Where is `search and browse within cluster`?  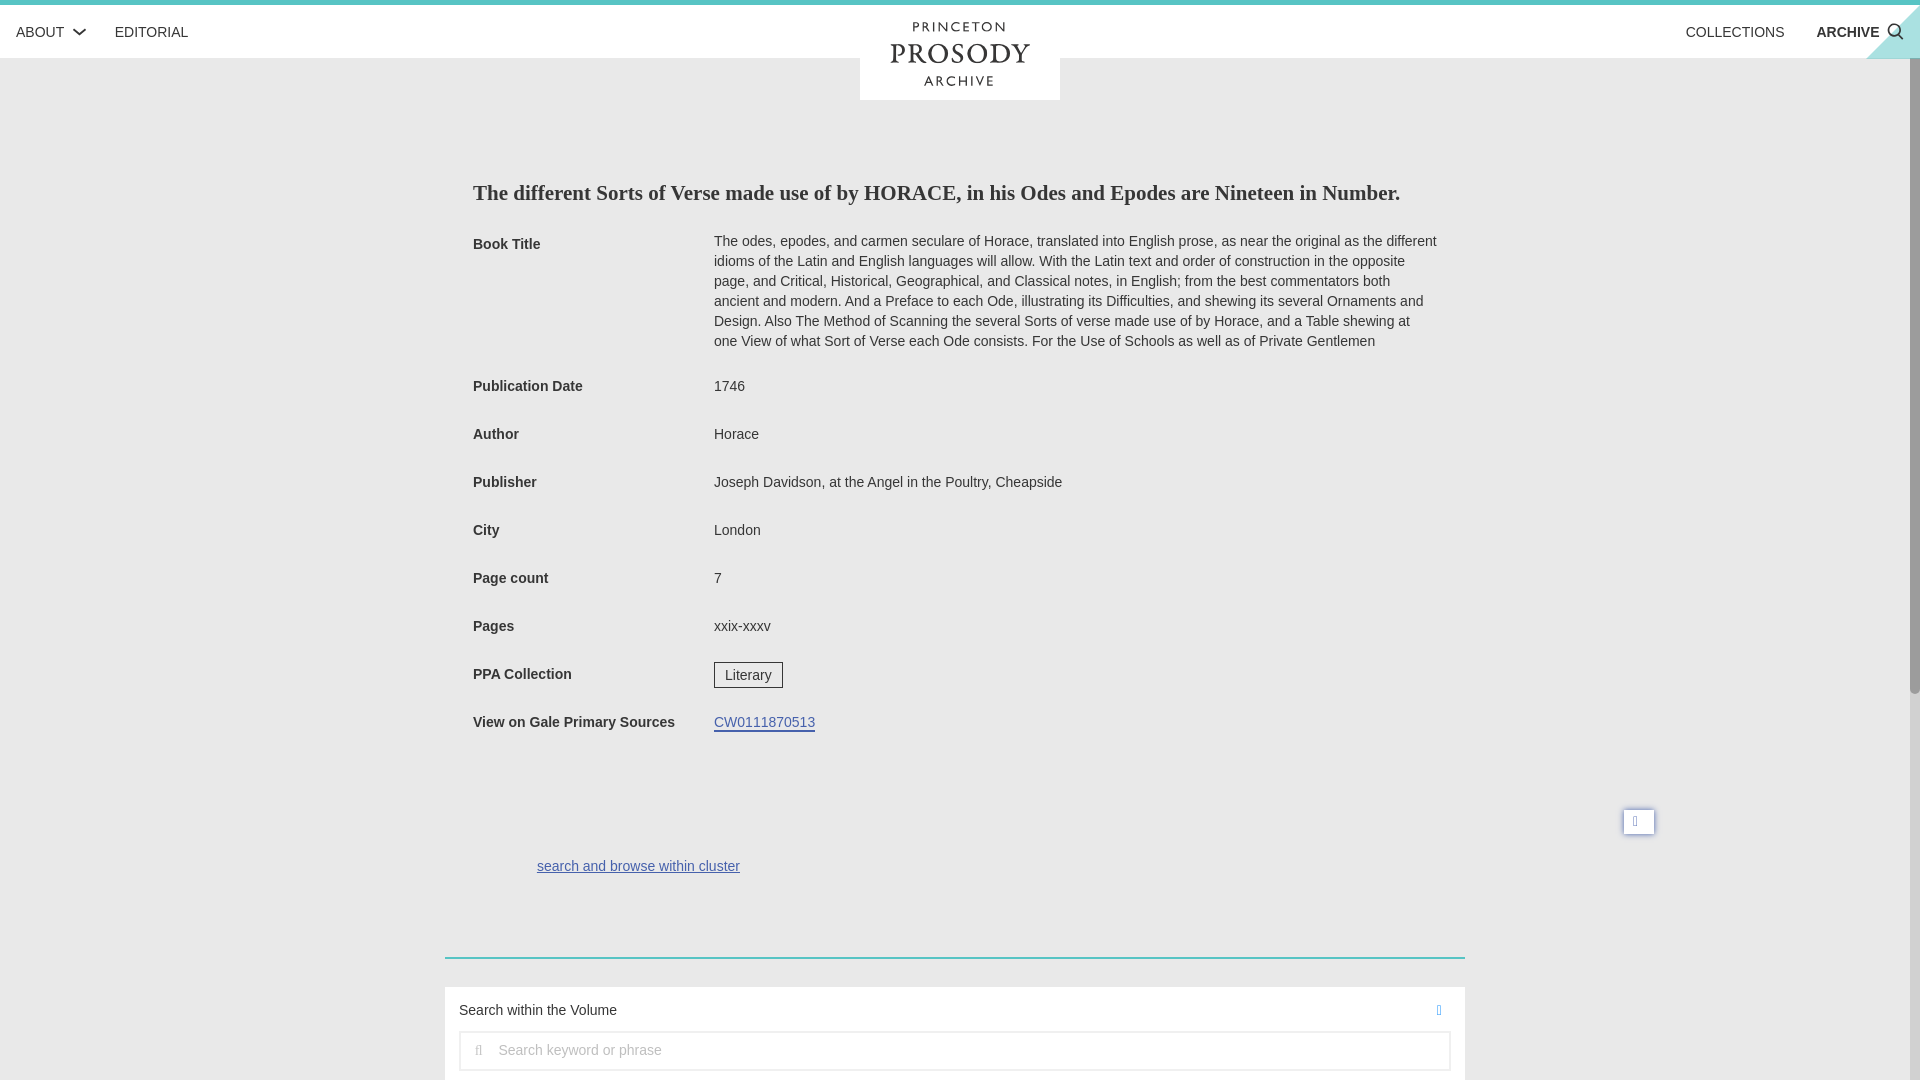 search and browse within cluster is located at coordinates (638, 865).